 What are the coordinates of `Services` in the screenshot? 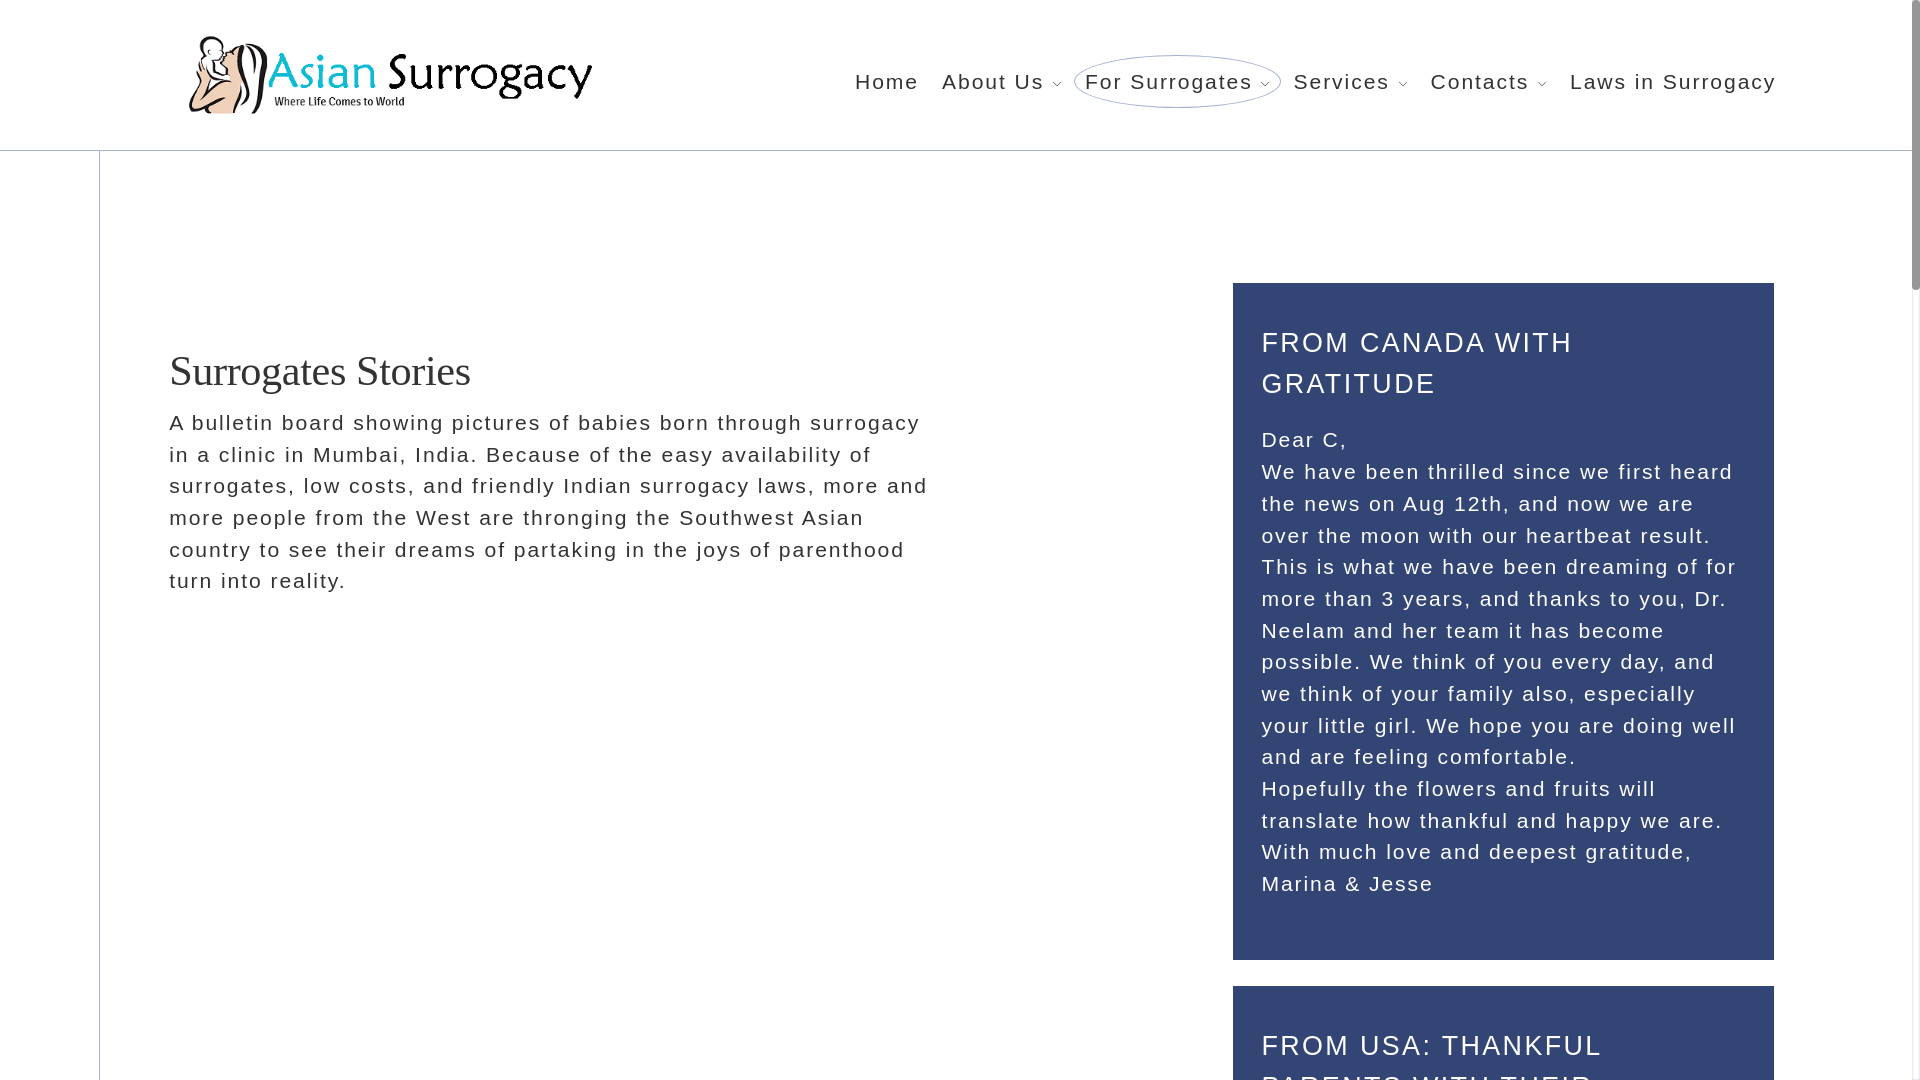 It's located at (399, 47).